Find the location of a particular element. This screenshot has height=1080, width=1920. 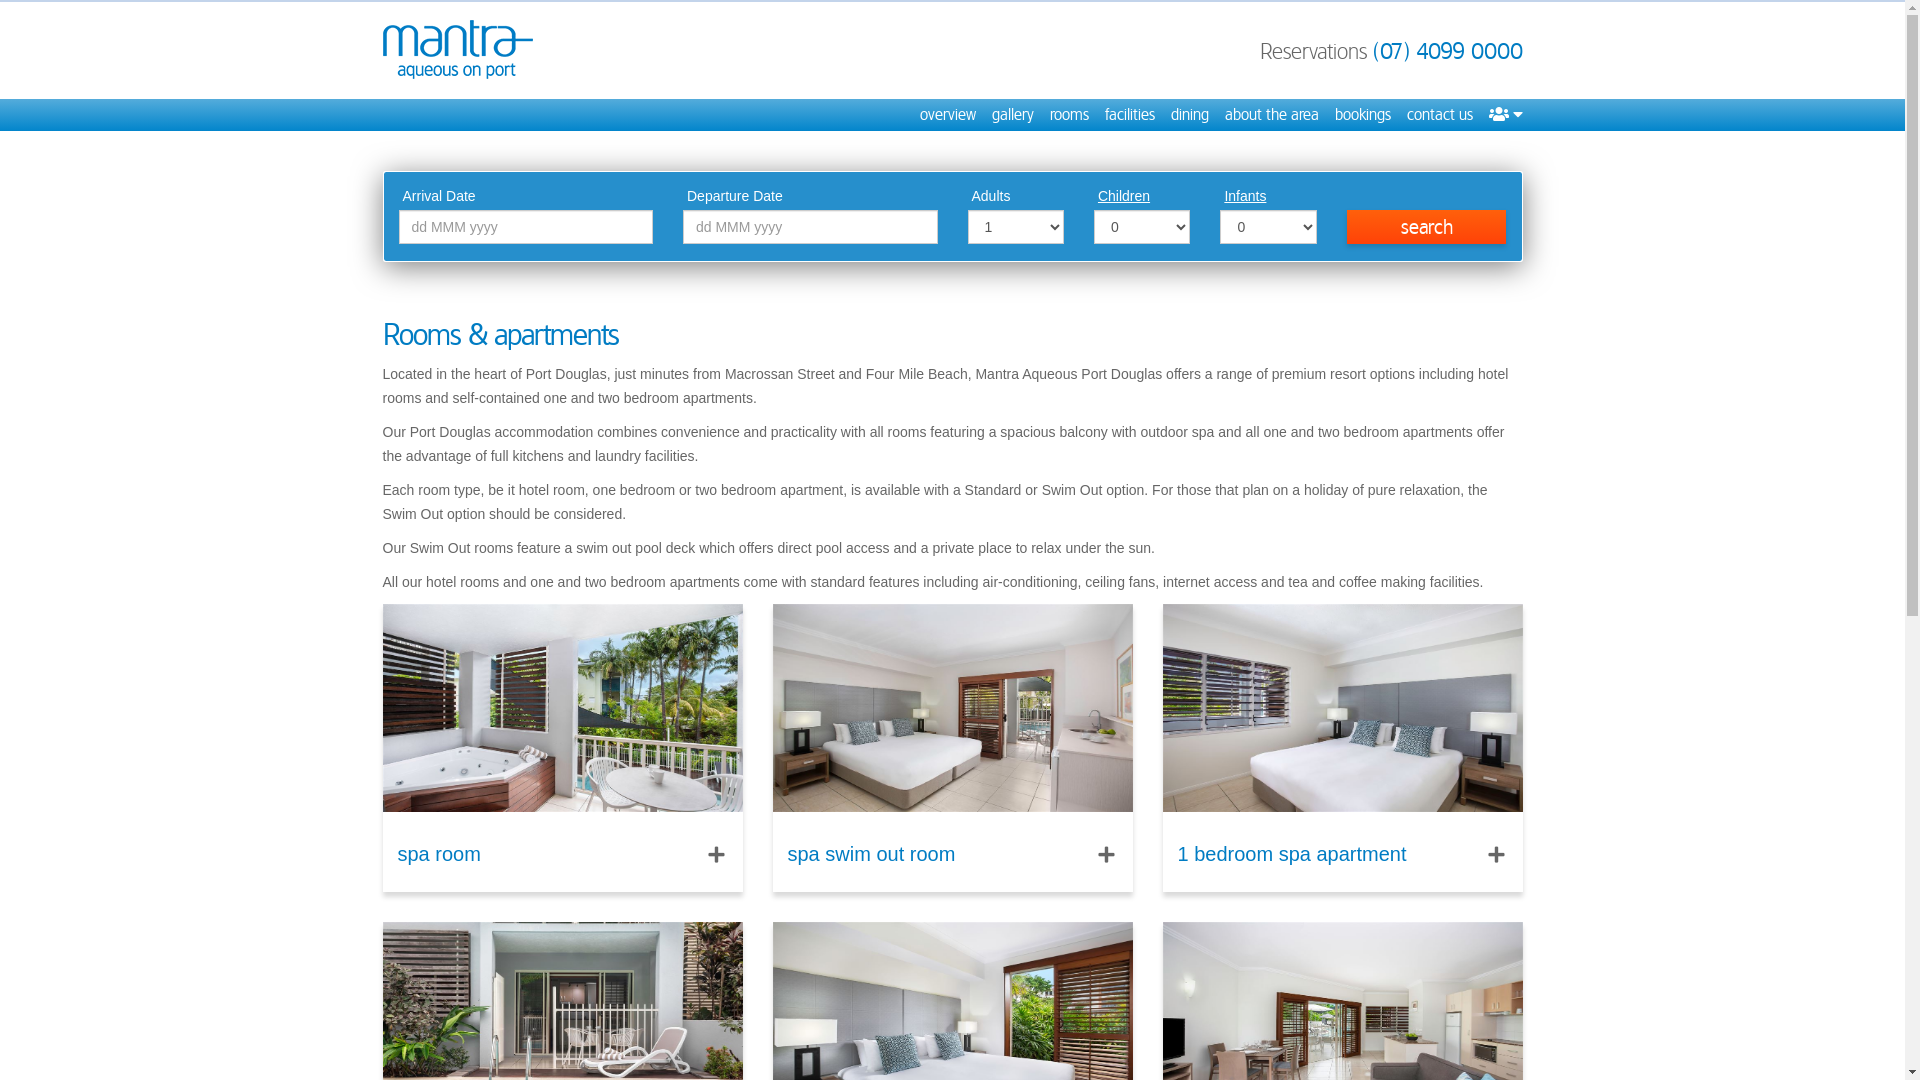

facilities is located at coordinates (1129, 115).